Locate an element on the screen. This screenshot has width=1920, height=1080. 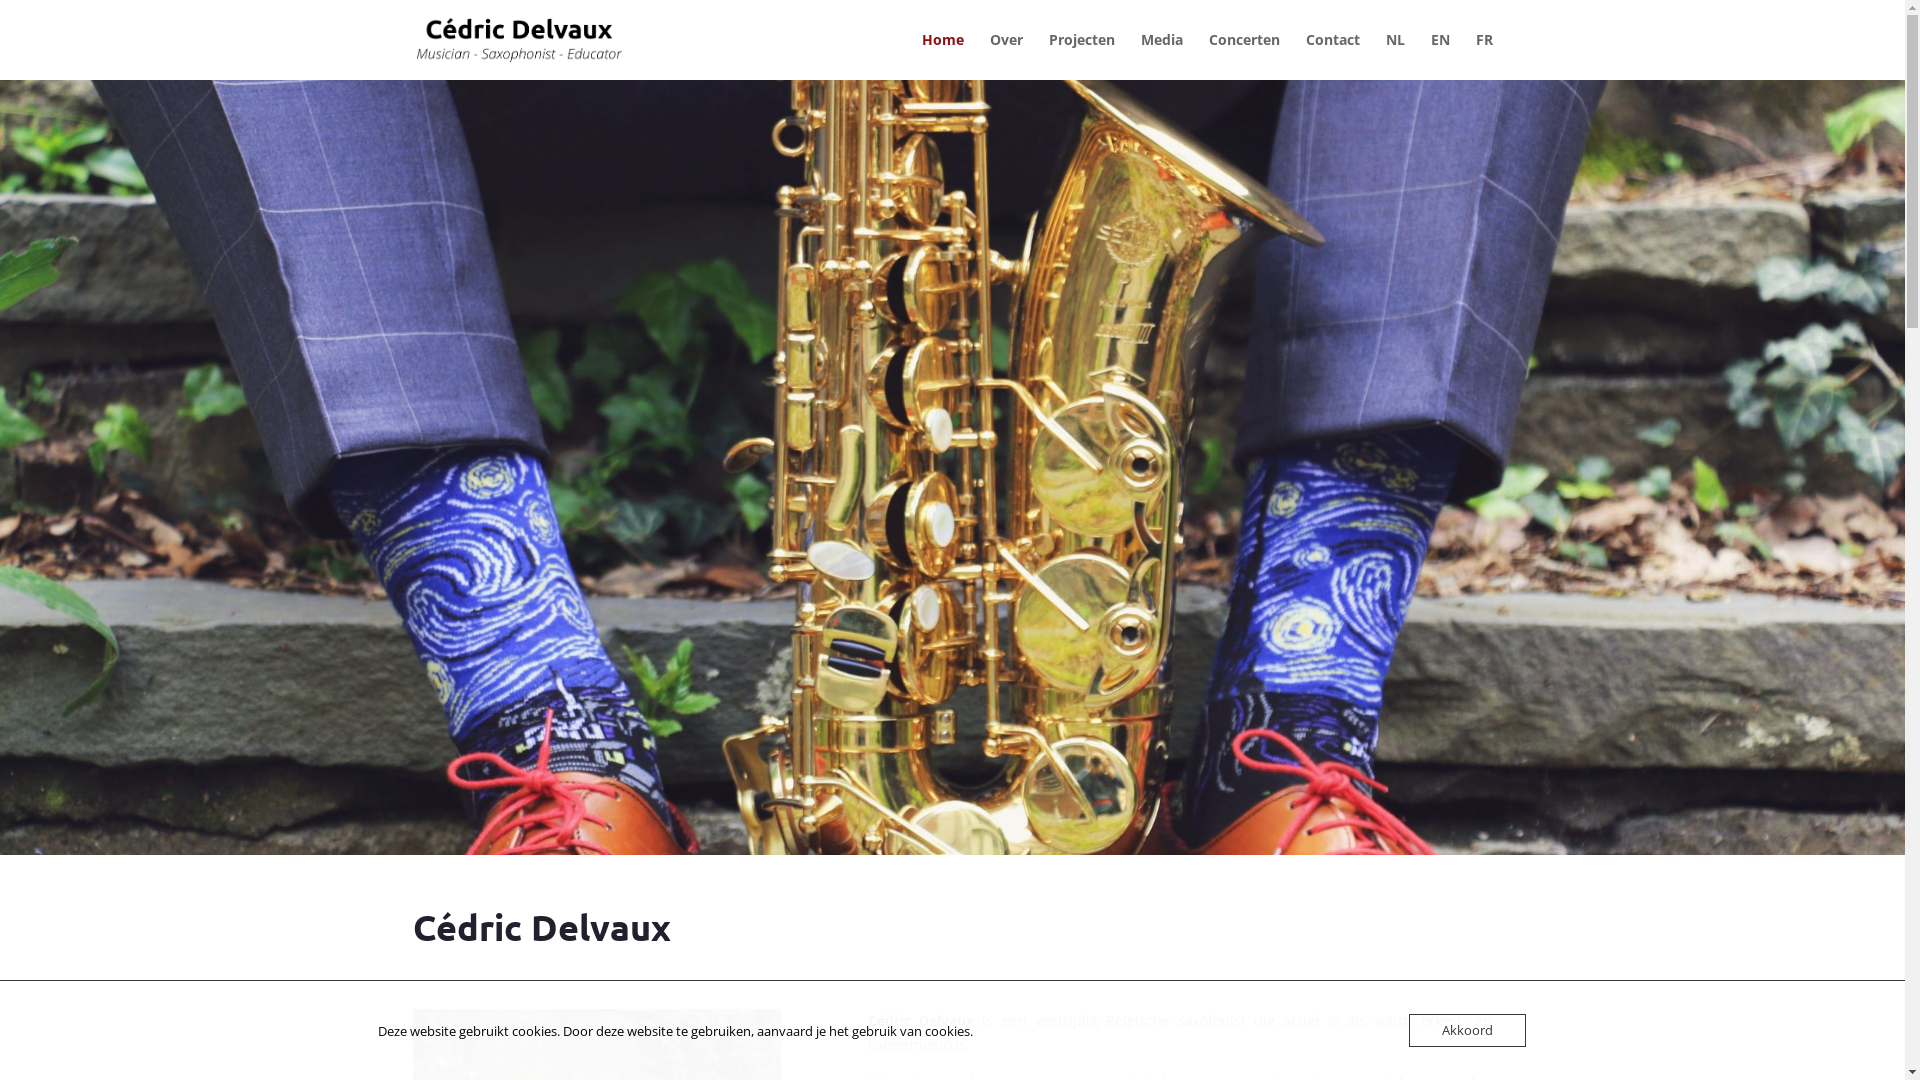
NL is located at coordinates (1396, 56).